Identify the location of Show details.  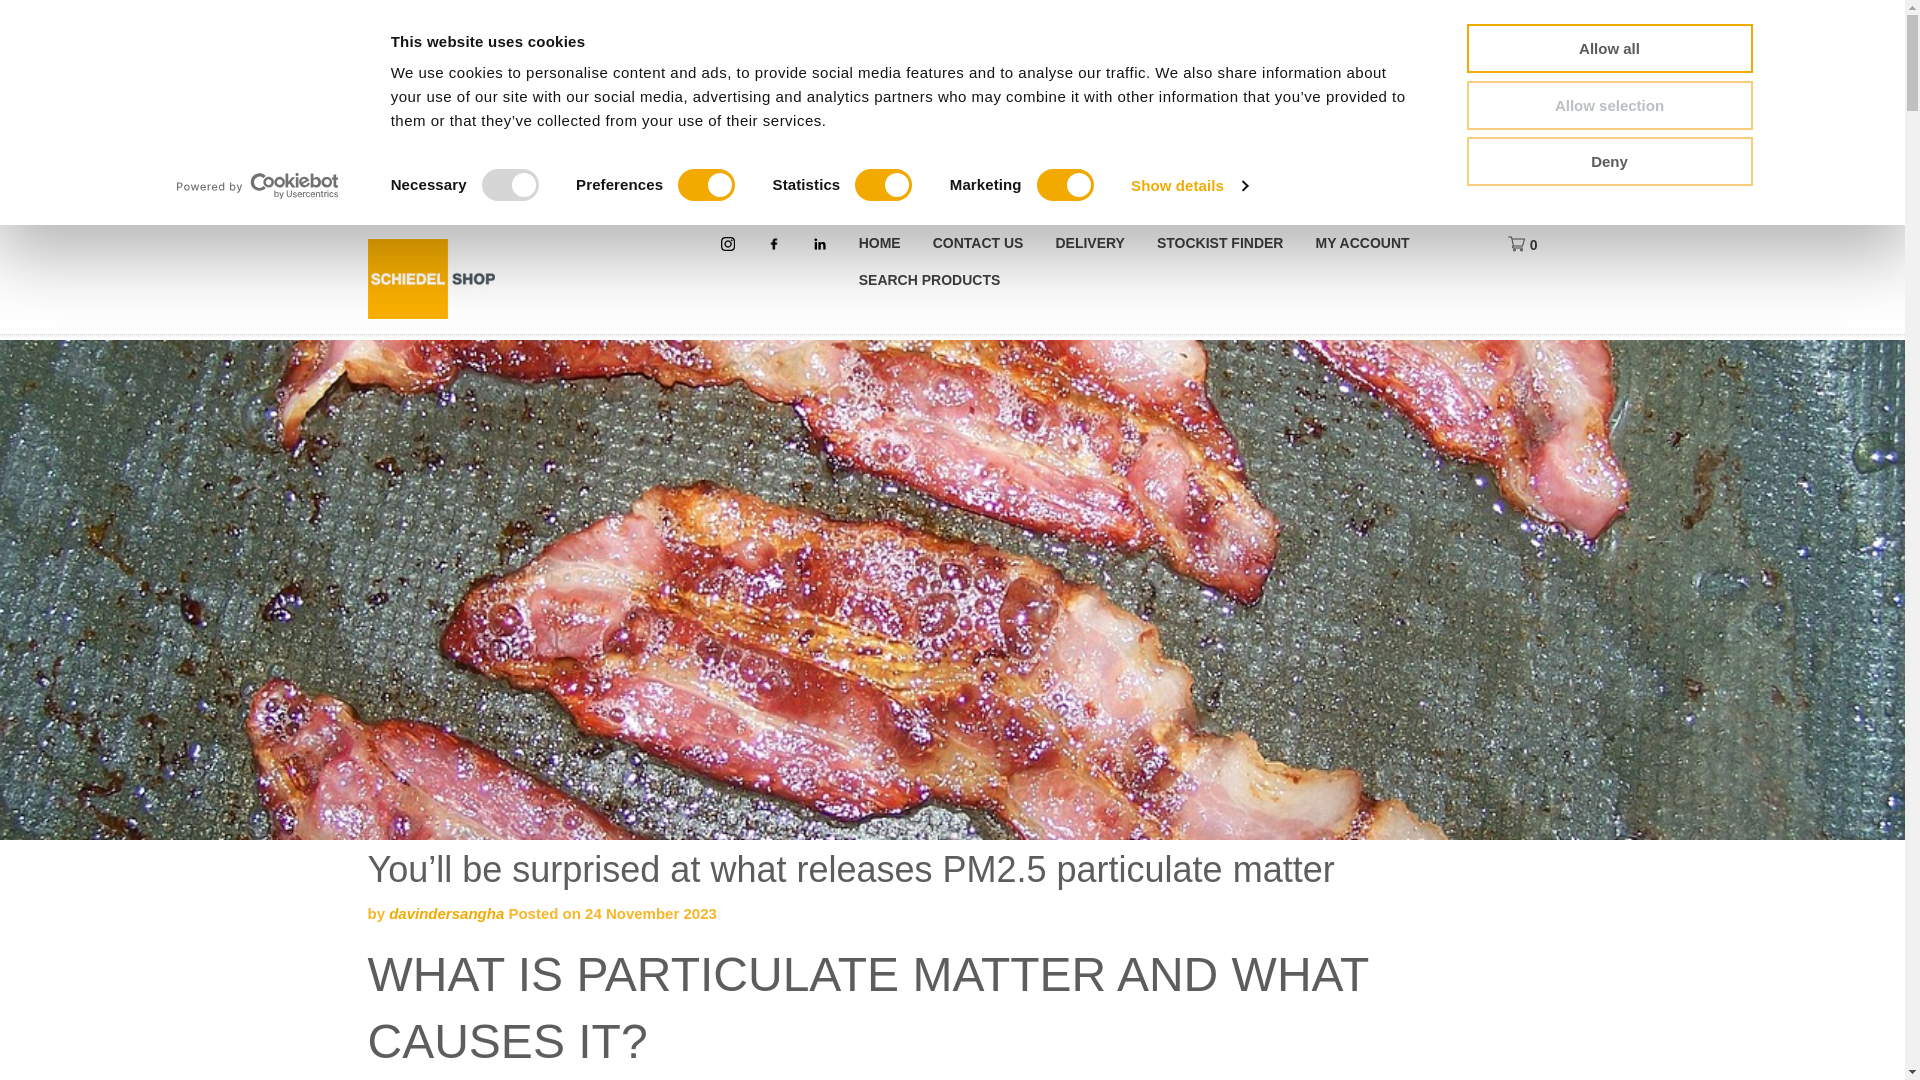
(1188, 185).